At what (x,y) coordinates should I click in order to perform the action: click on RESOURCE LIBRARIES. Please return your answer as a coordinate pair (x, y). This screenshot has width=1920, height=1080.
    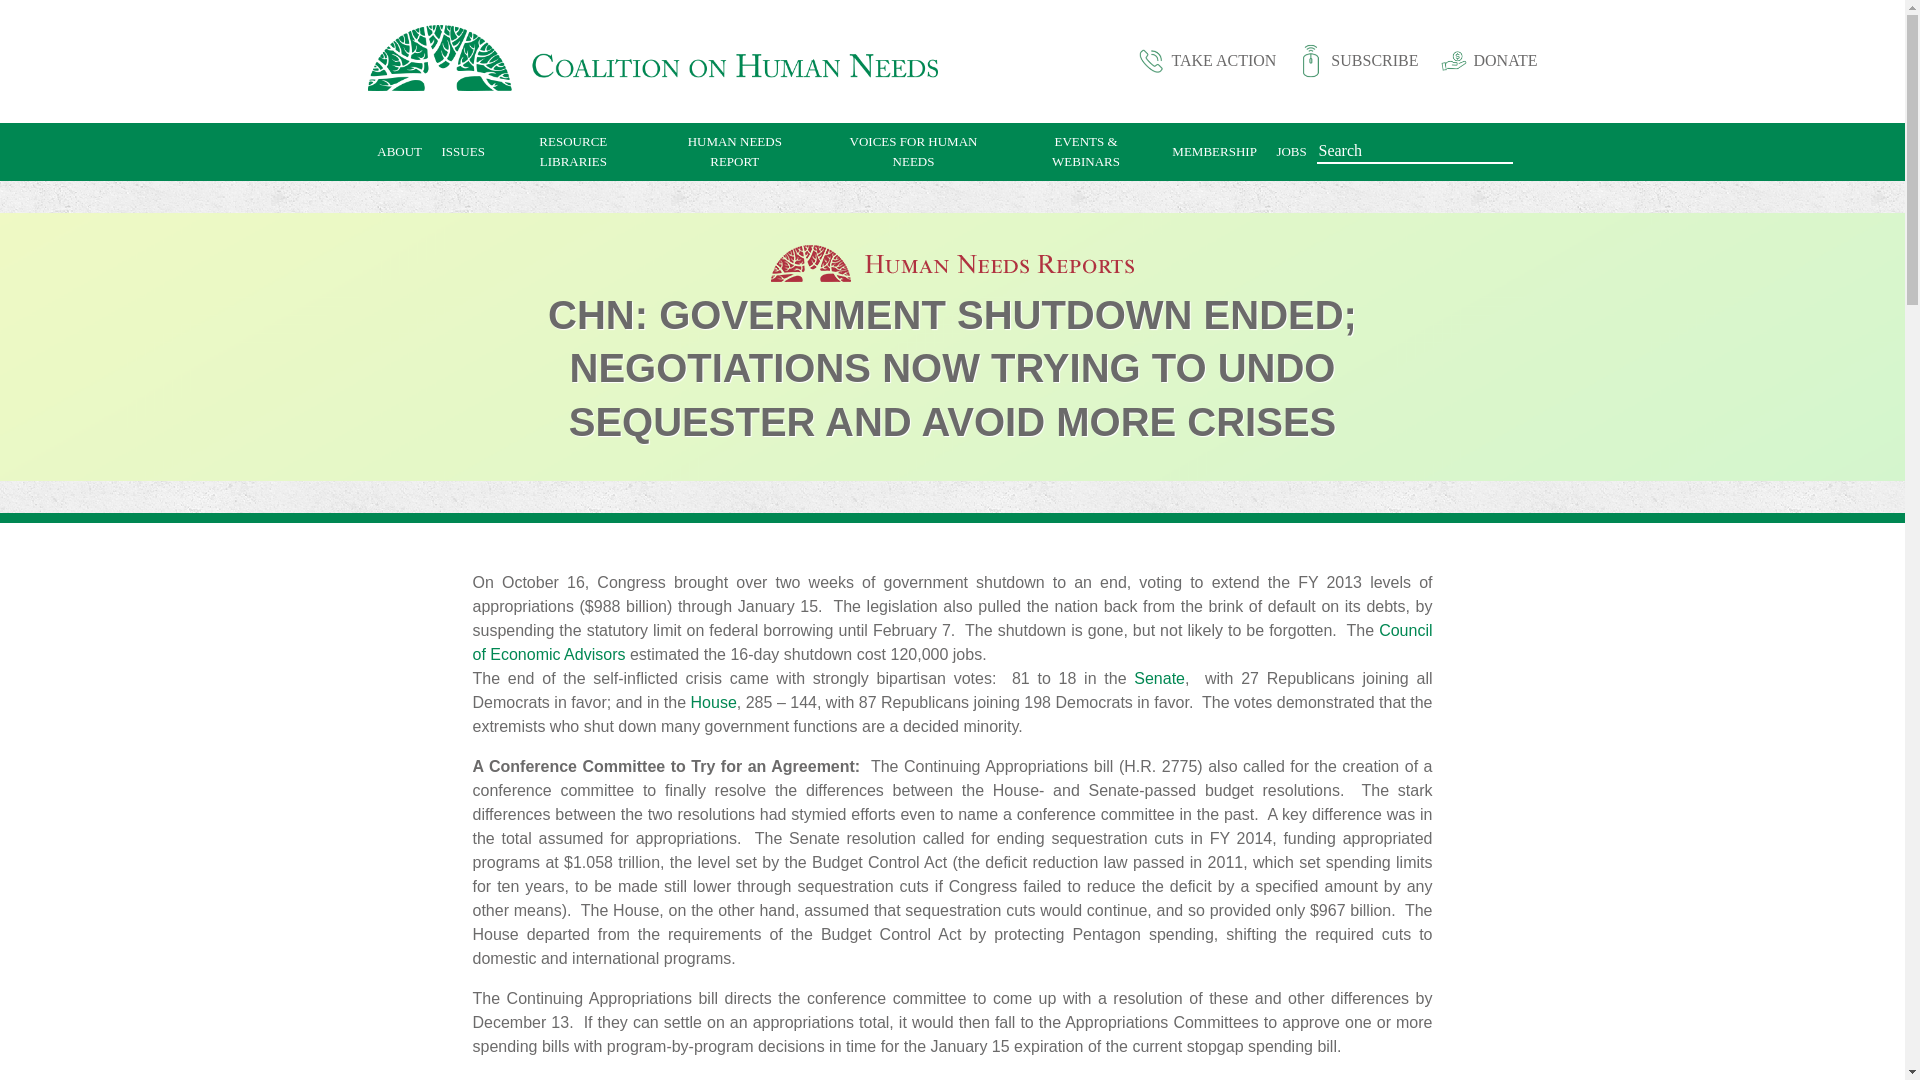
    Looking at the image, I should click on (574, 152).